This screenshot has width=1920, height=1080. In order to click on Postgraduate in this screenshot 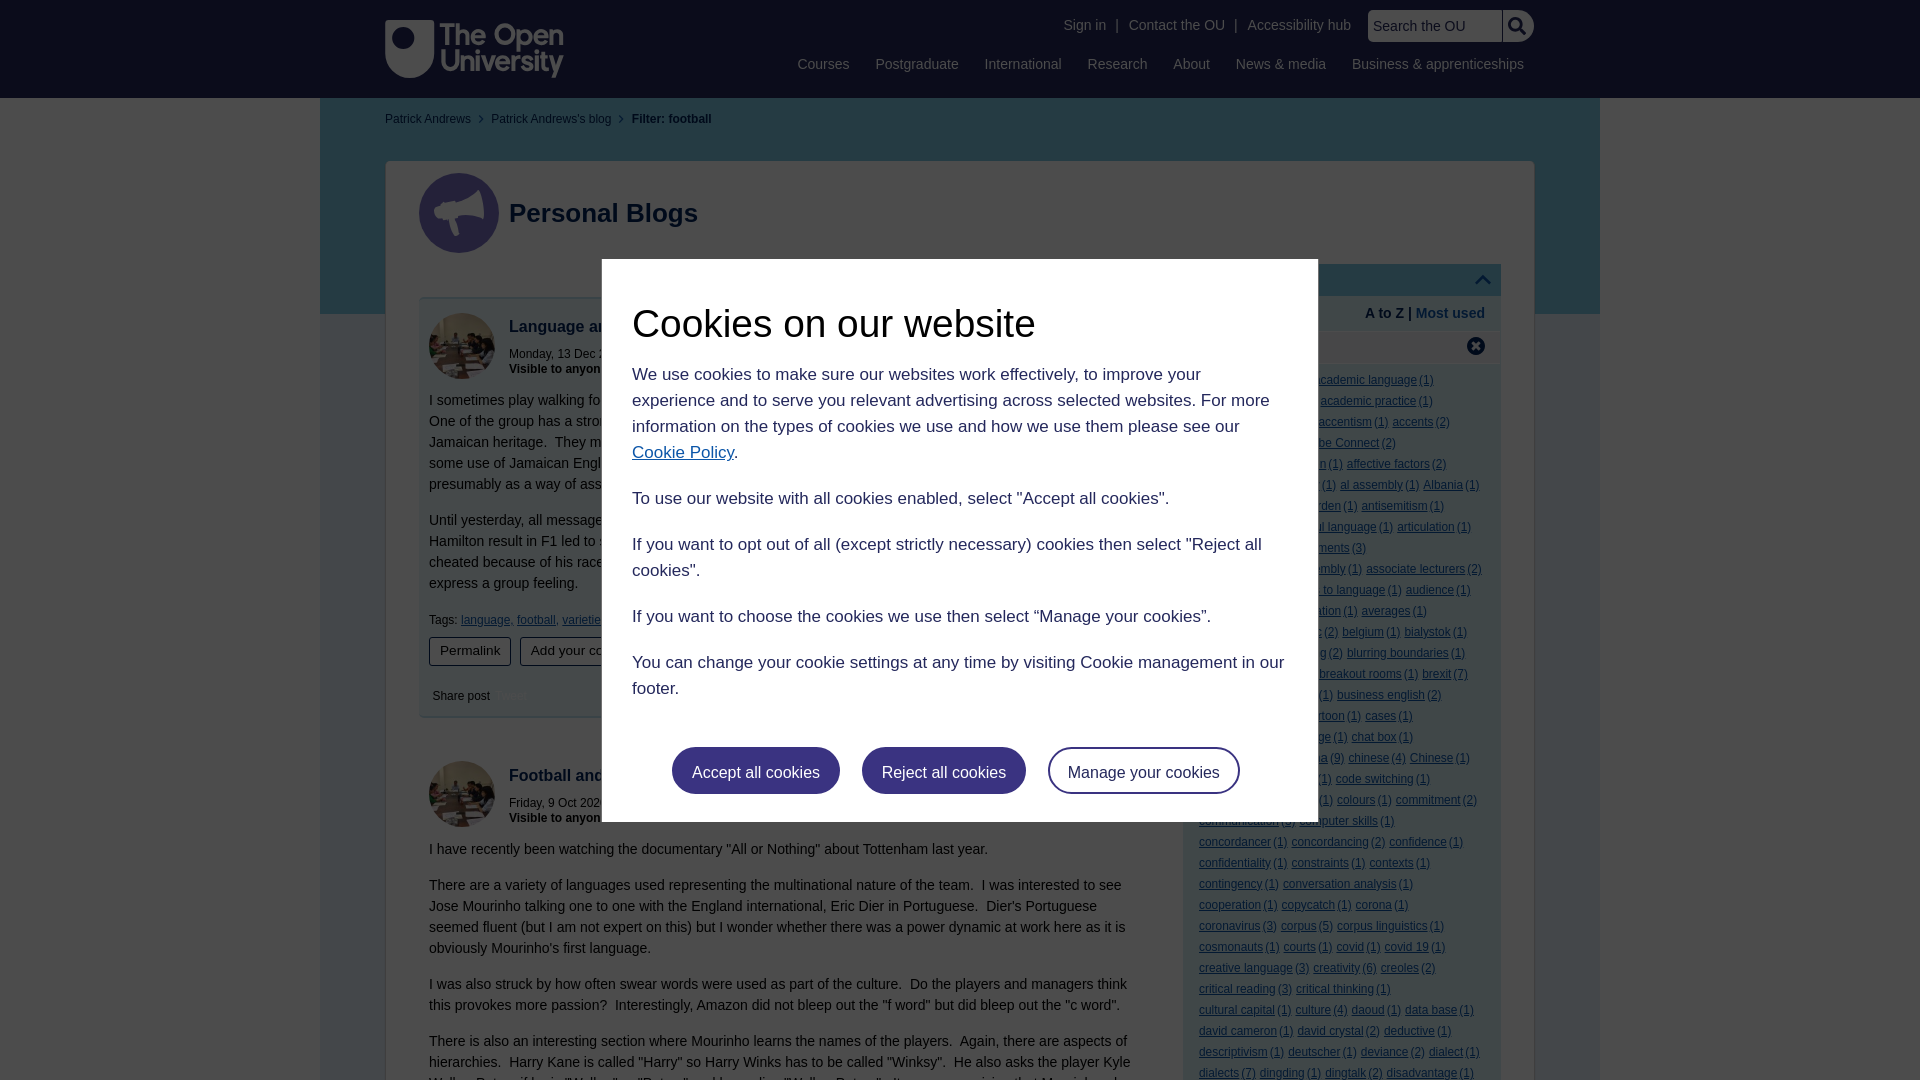, I will do `click(916, 63)`.